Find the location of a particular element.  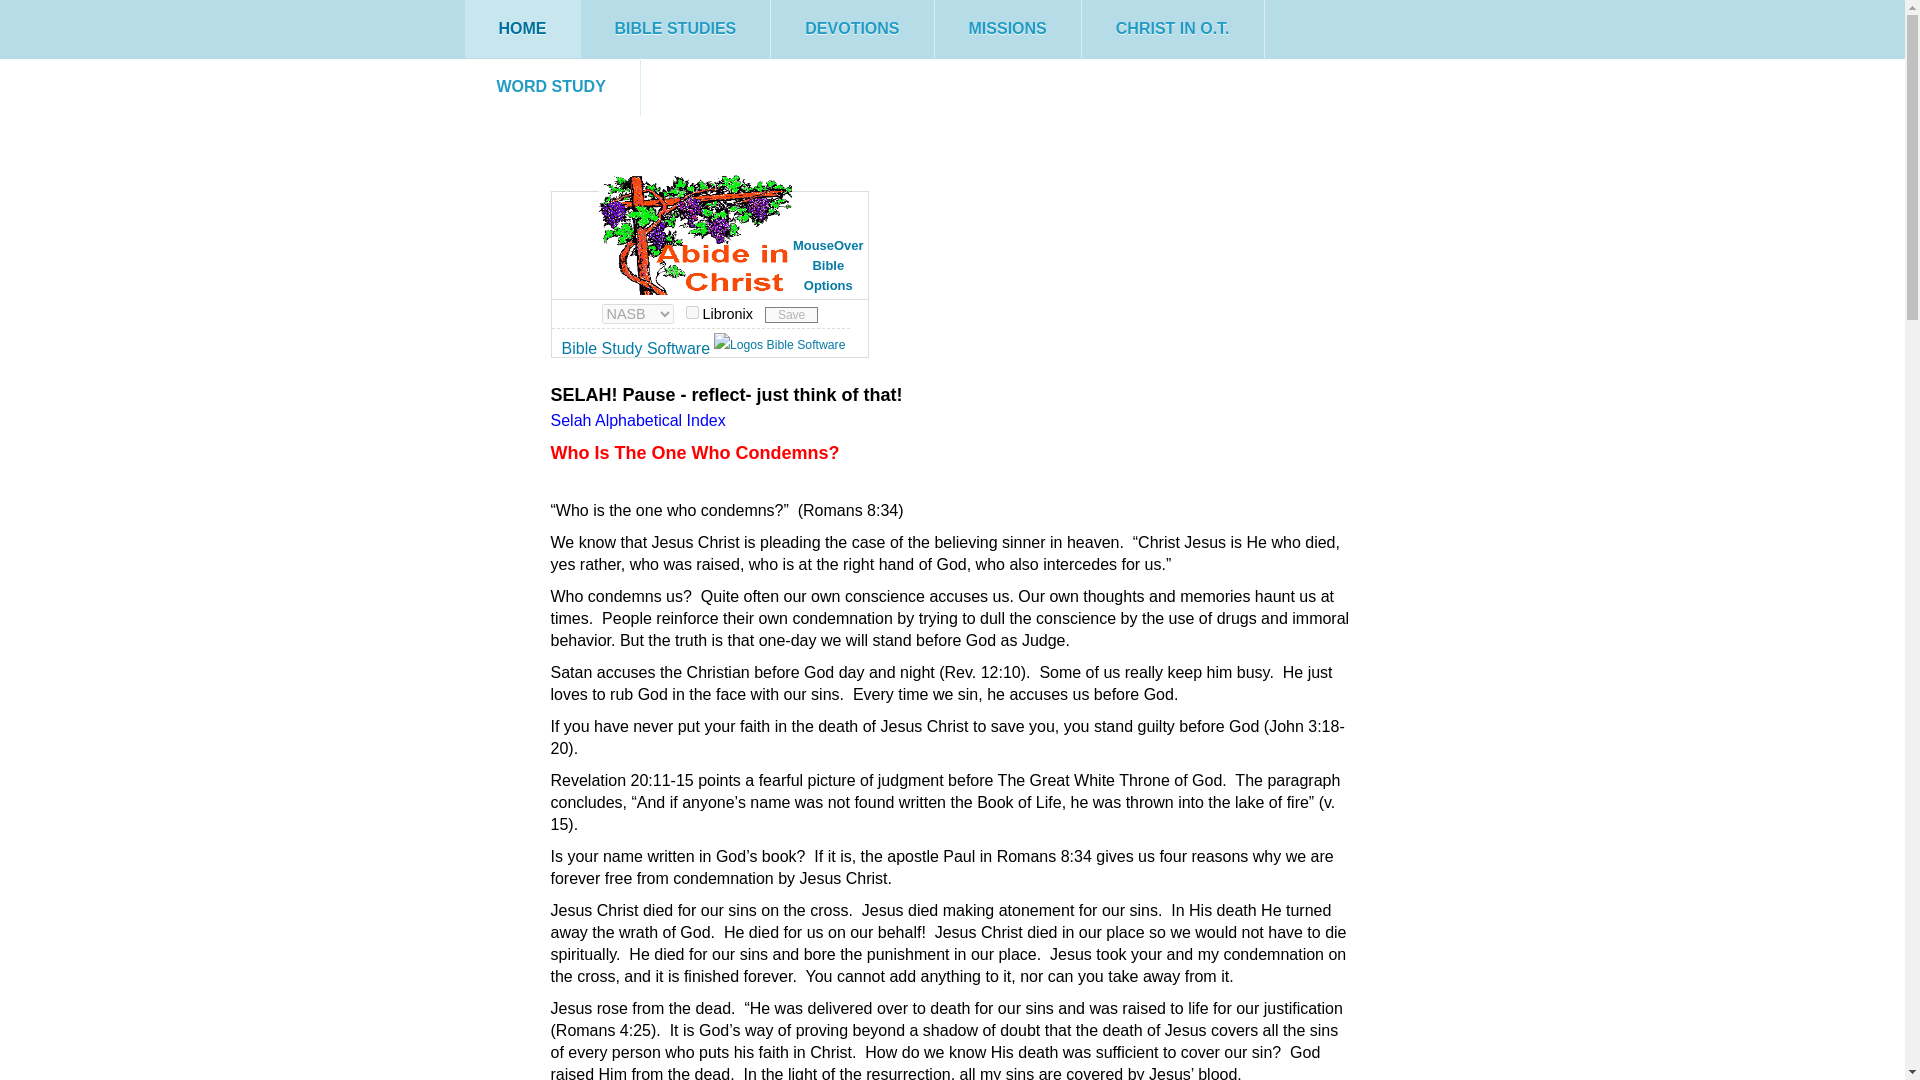

MouseOver Bible Options is located at coordinates (710, 256).